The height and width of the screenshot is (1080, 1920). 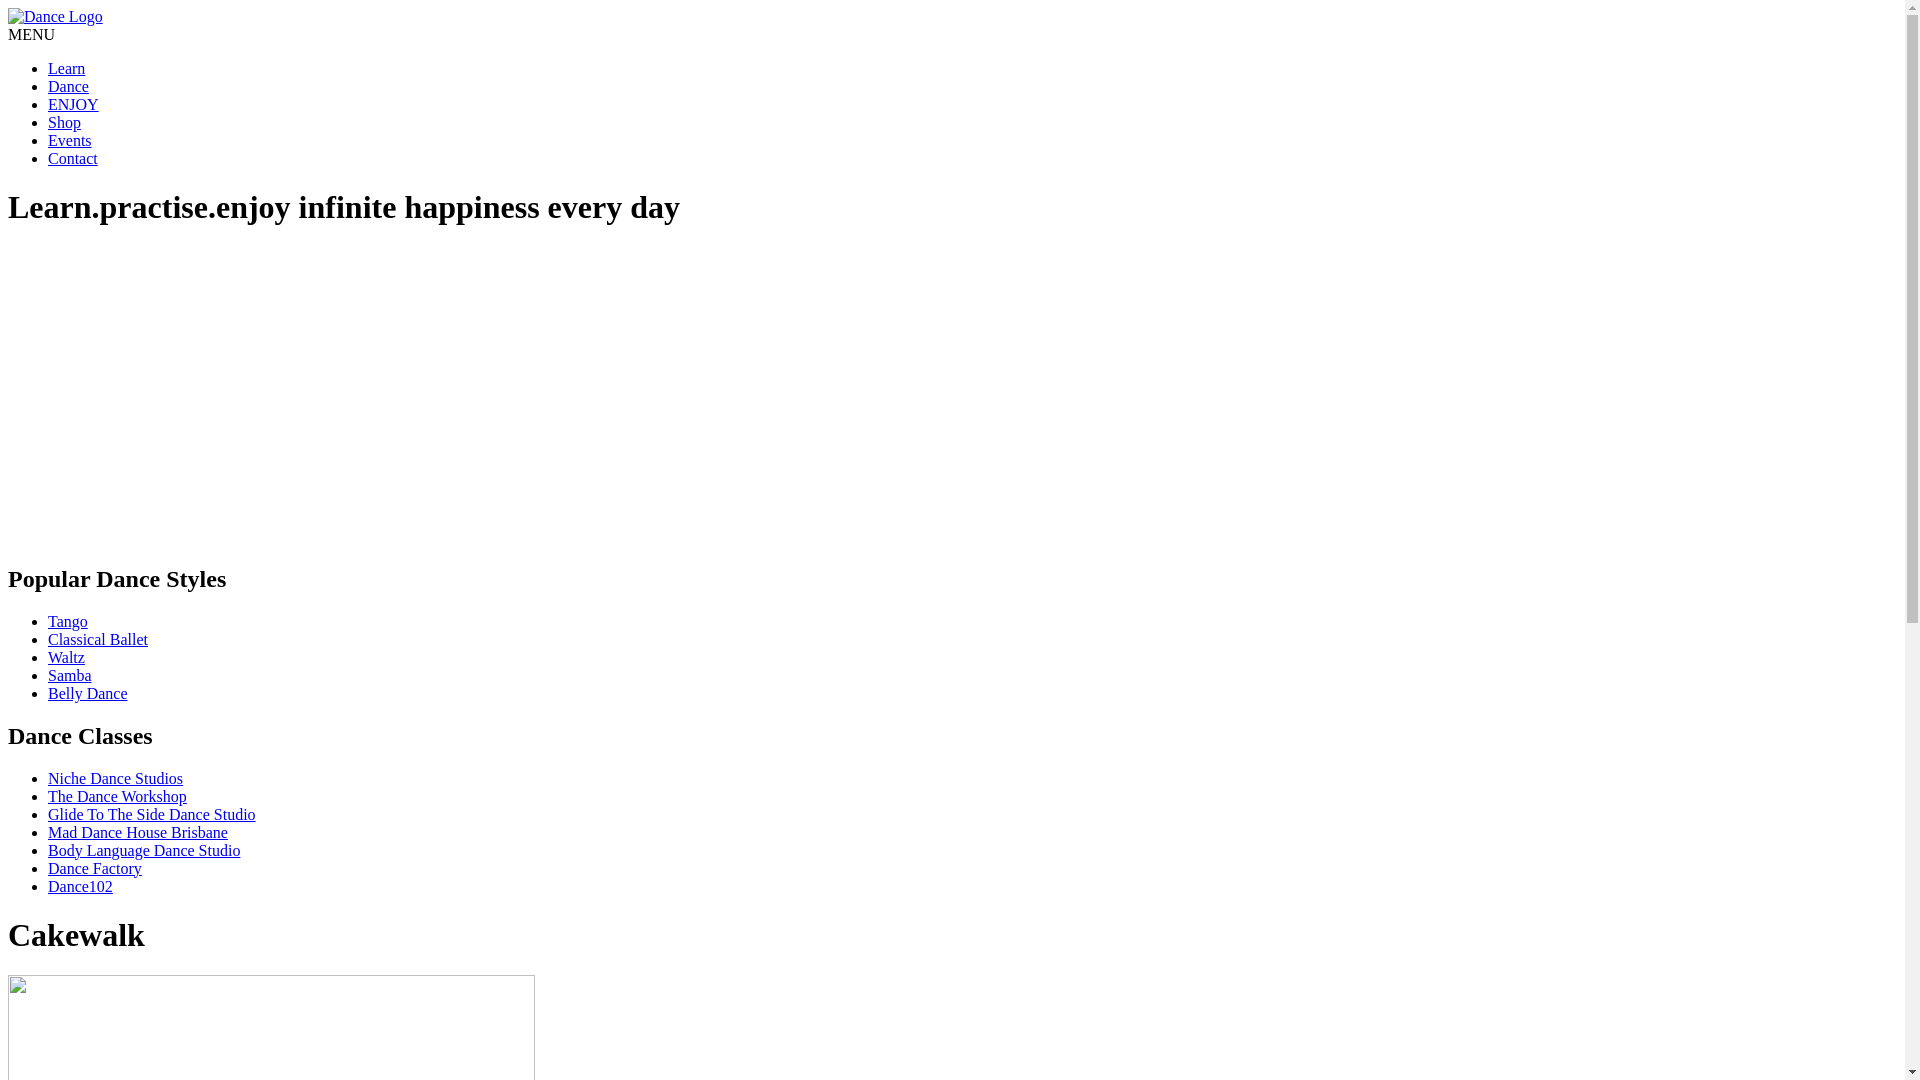 I want to click on Mad Dance House Brisbane, so click(x=138, y=832).